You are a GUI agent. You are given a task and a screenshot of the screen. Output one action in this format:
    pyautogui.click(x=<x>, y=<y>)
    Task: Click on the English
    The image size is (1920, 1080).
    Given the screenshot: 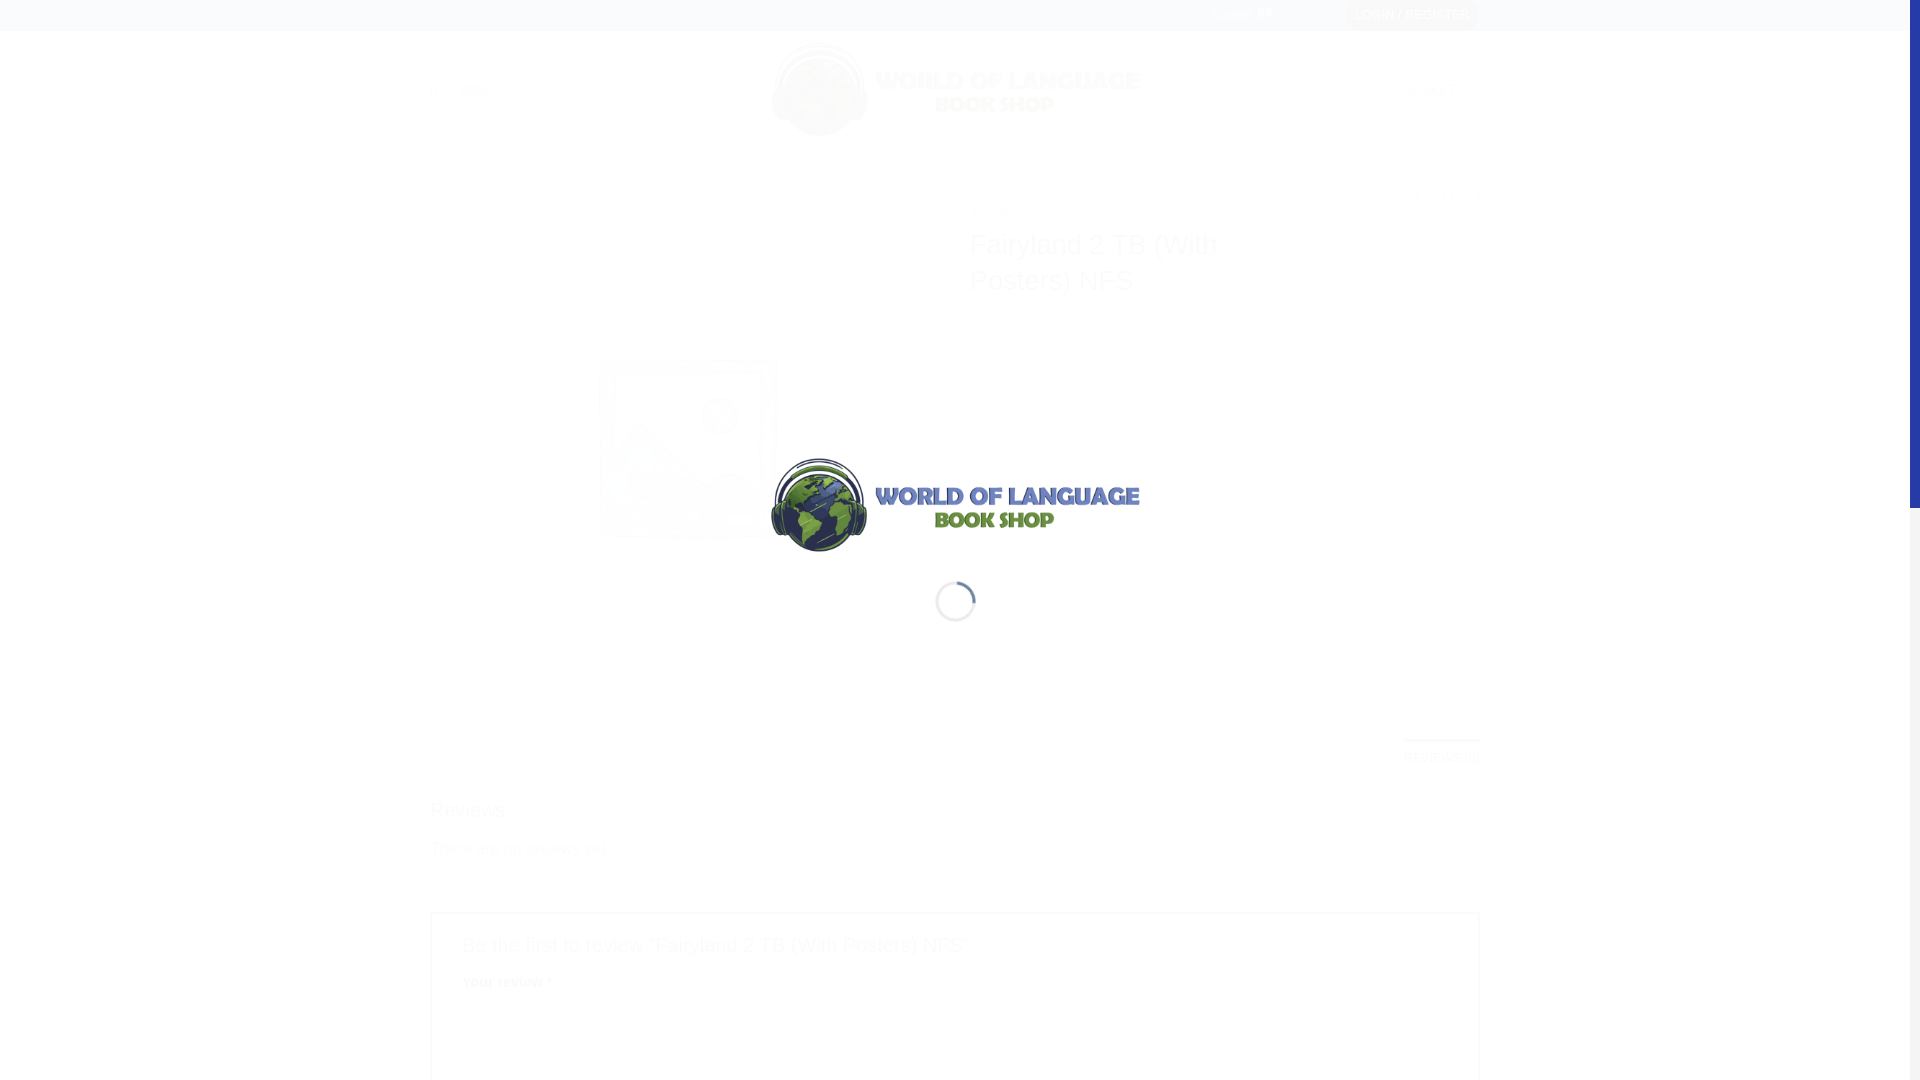 What is the action you would take?
    pyautogui.click(x=1248, y=16)
    